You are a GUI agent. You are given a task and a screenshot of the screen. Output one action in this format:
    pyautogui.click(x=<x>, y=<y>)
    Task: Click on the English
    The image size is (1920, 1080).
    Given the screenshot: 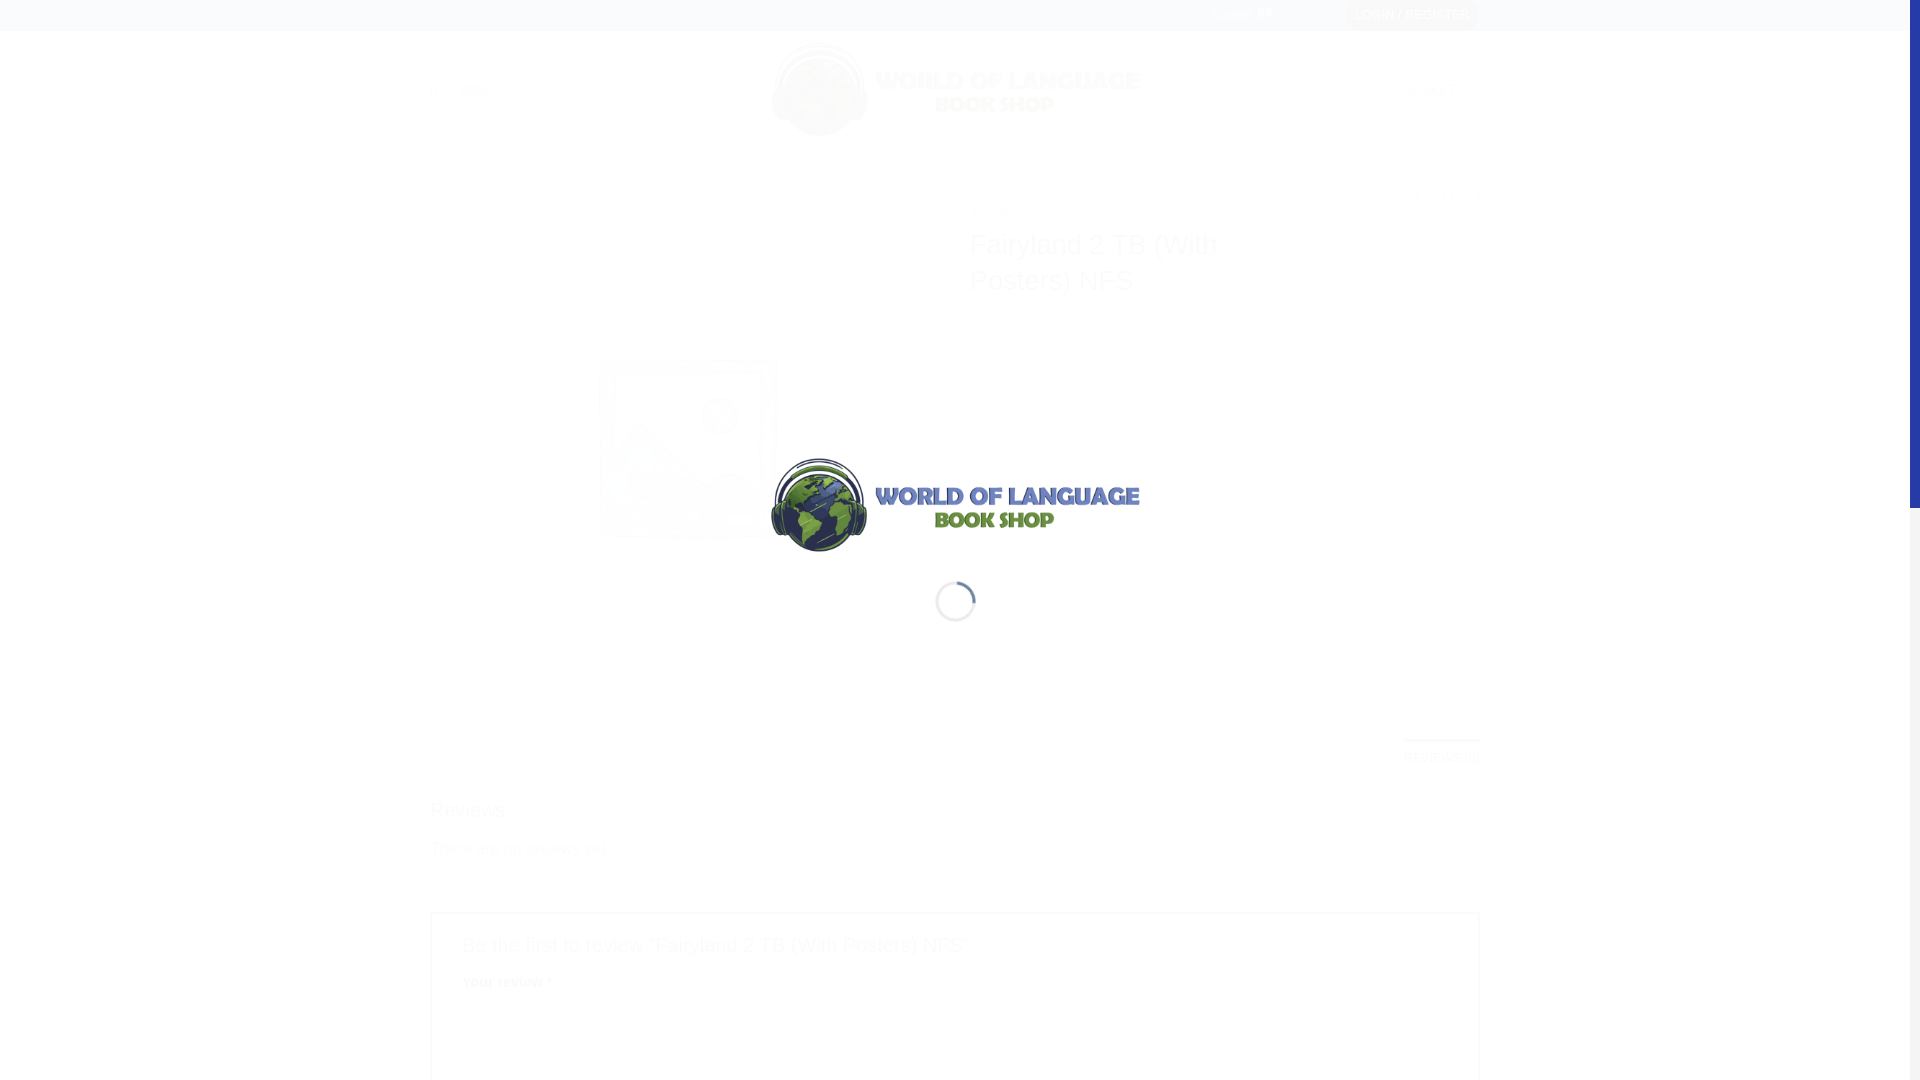 What is the action you would take?
    pyautogui.click(x=1248, y=16)
    